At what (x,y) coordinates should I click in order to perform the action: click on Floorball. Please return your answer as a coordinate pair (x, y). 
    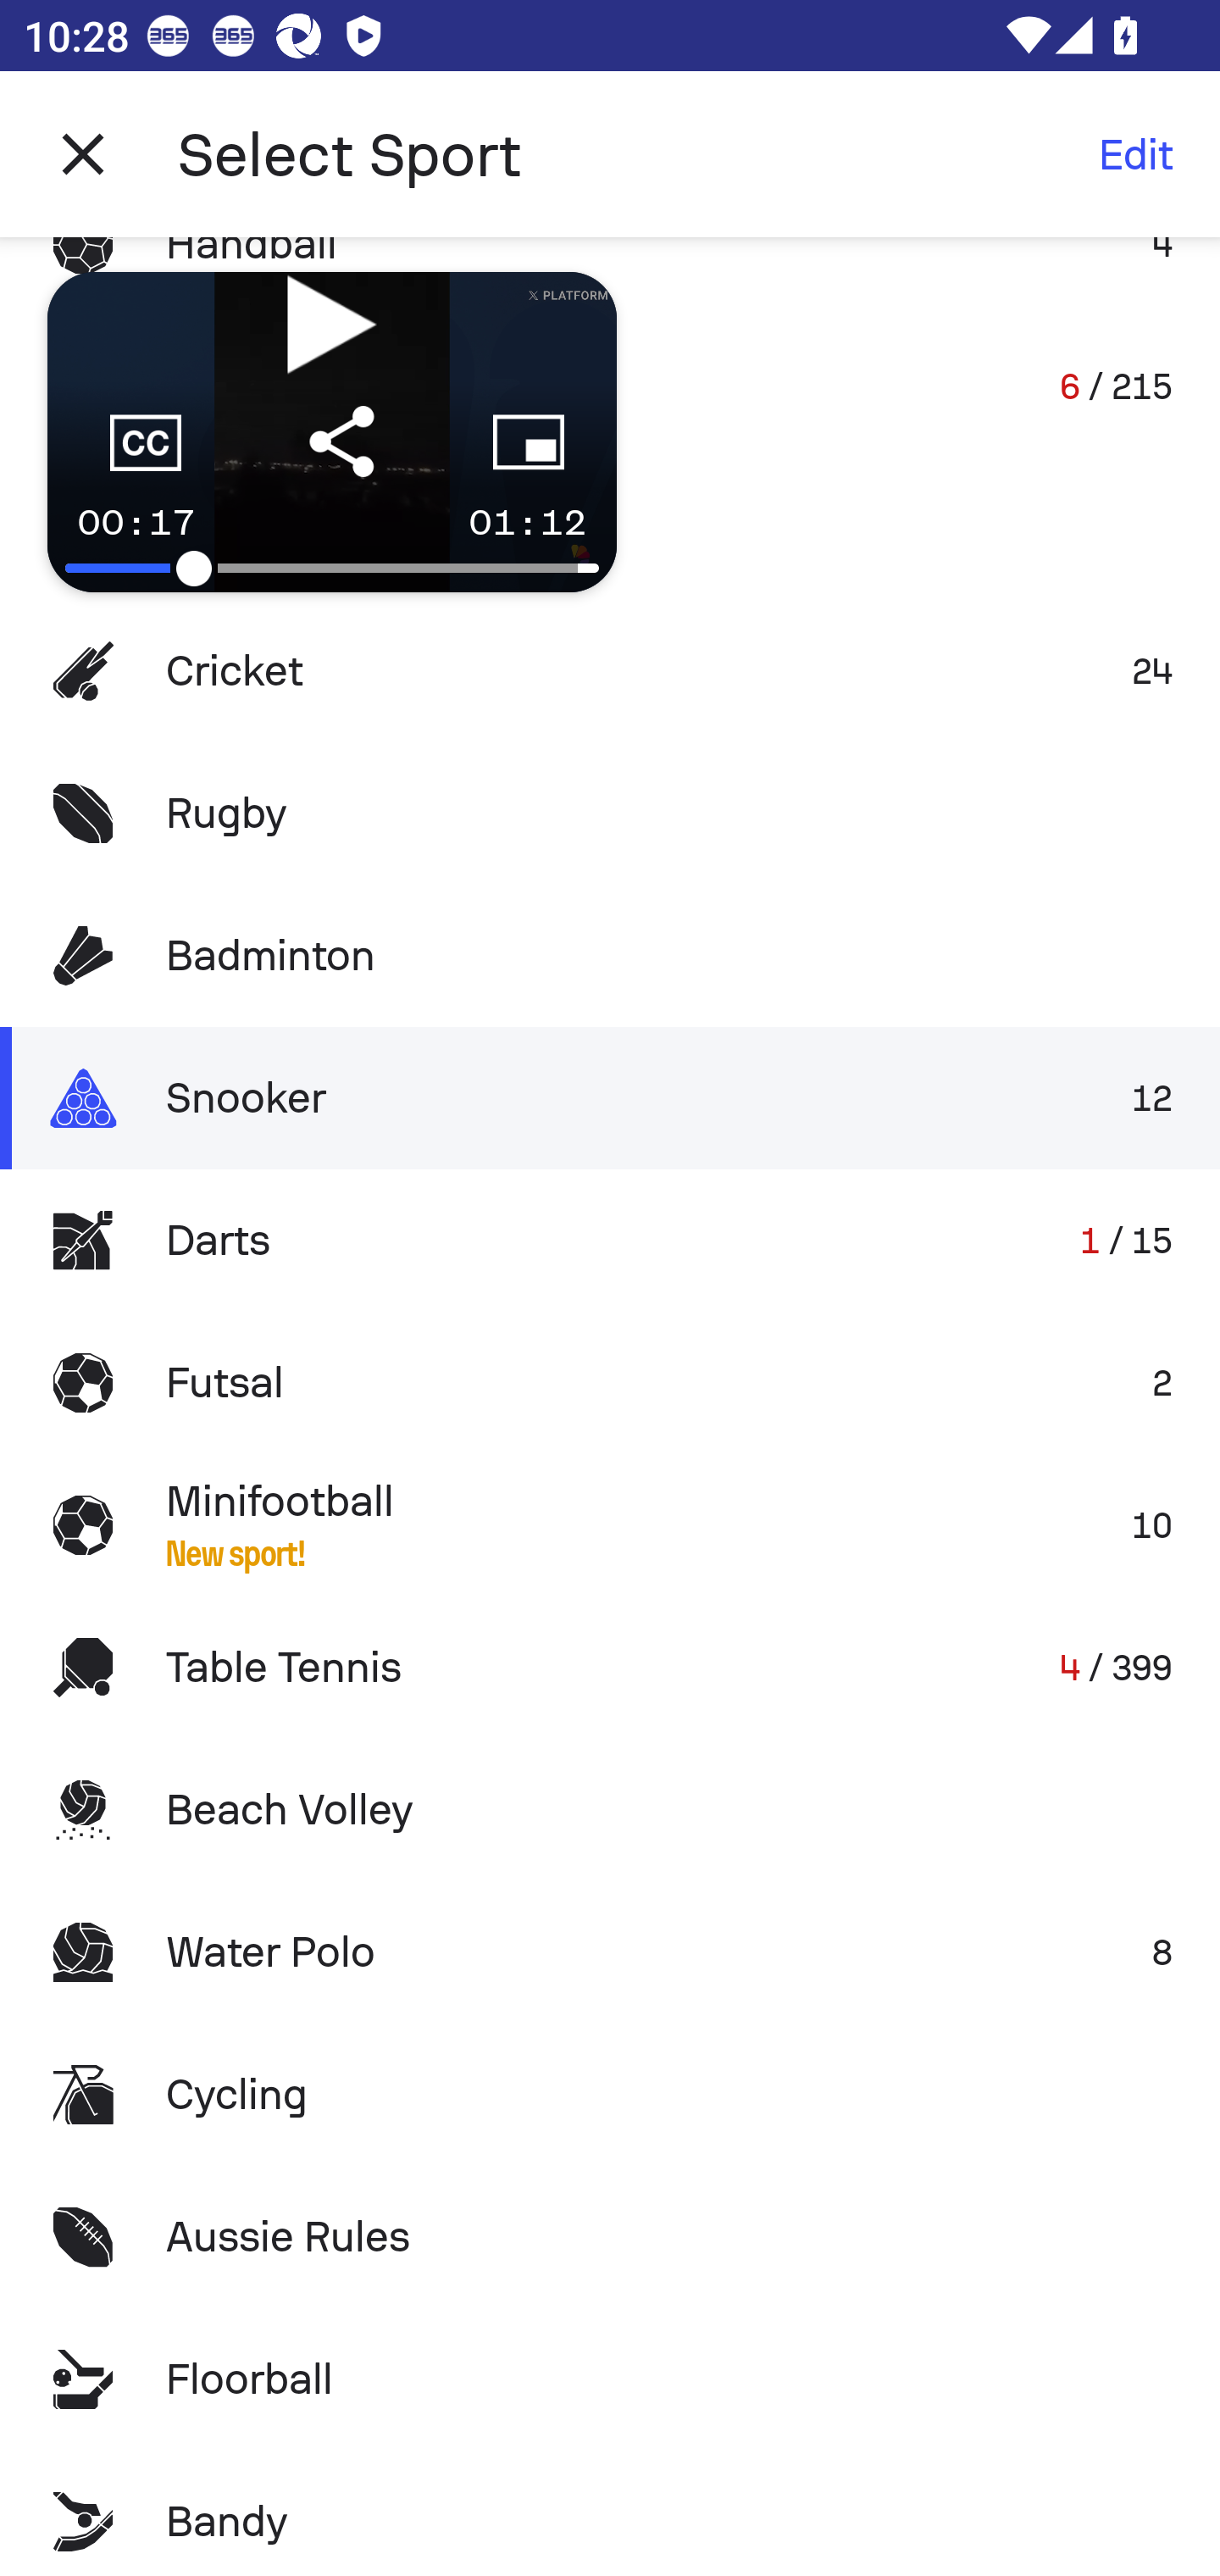
    Looking at the image, I should click on (610, 2379).